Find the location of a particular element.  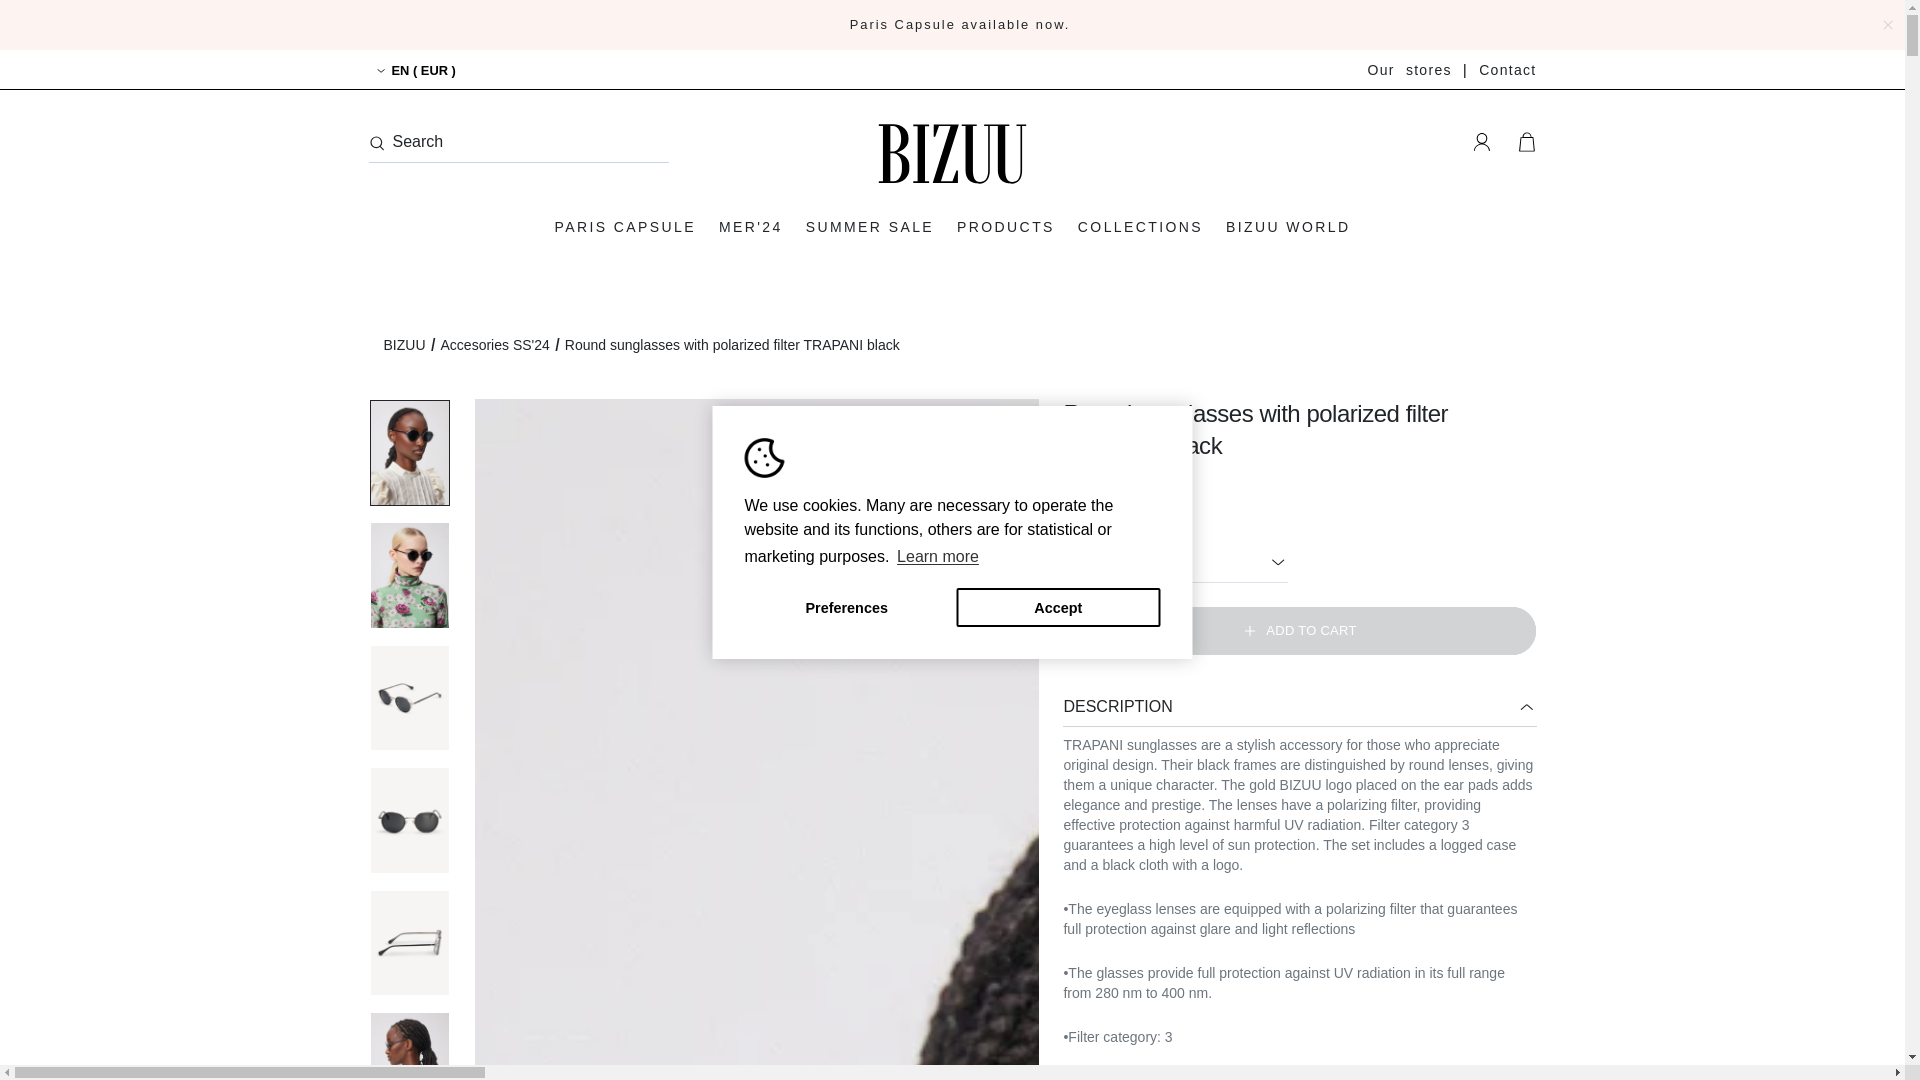

Paris Capsule available now. is located at coordinates (960, 24).